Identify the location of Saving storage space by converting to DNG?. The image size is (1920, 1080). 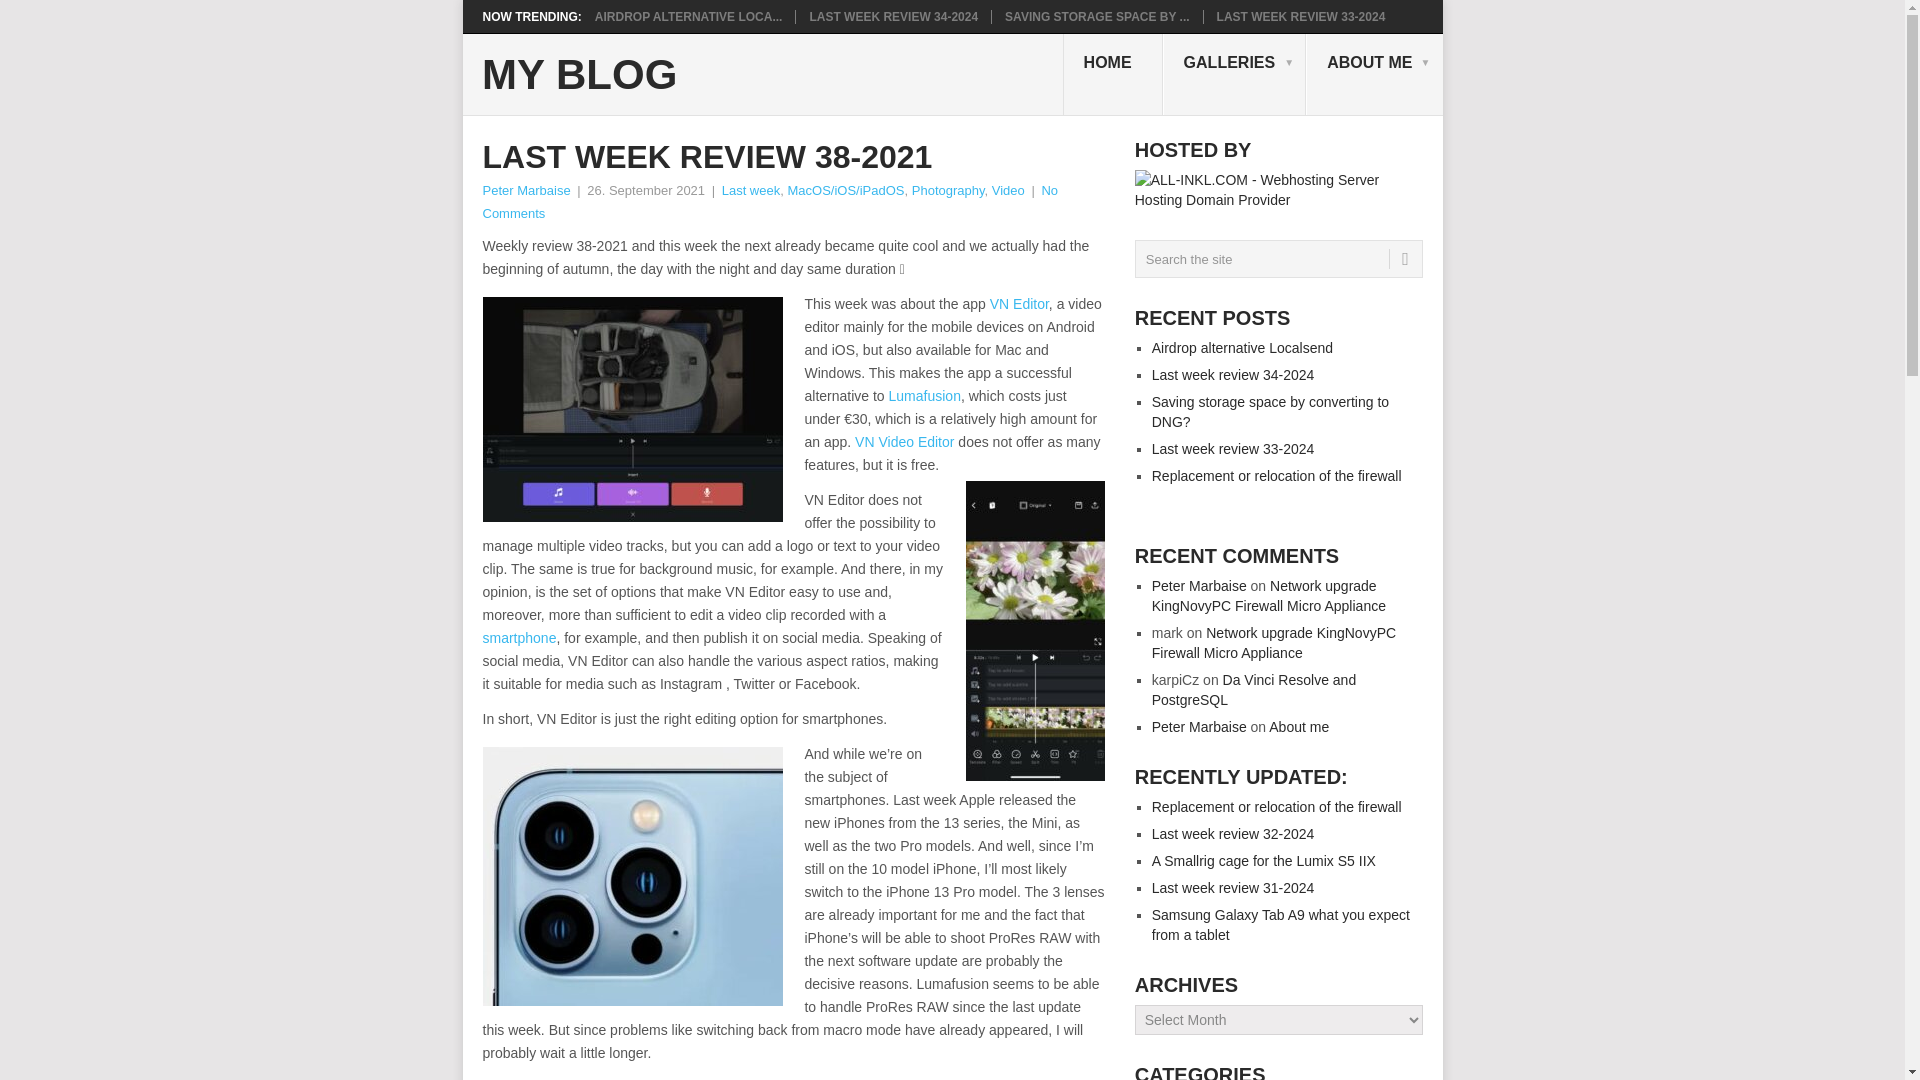
(1096, 16).